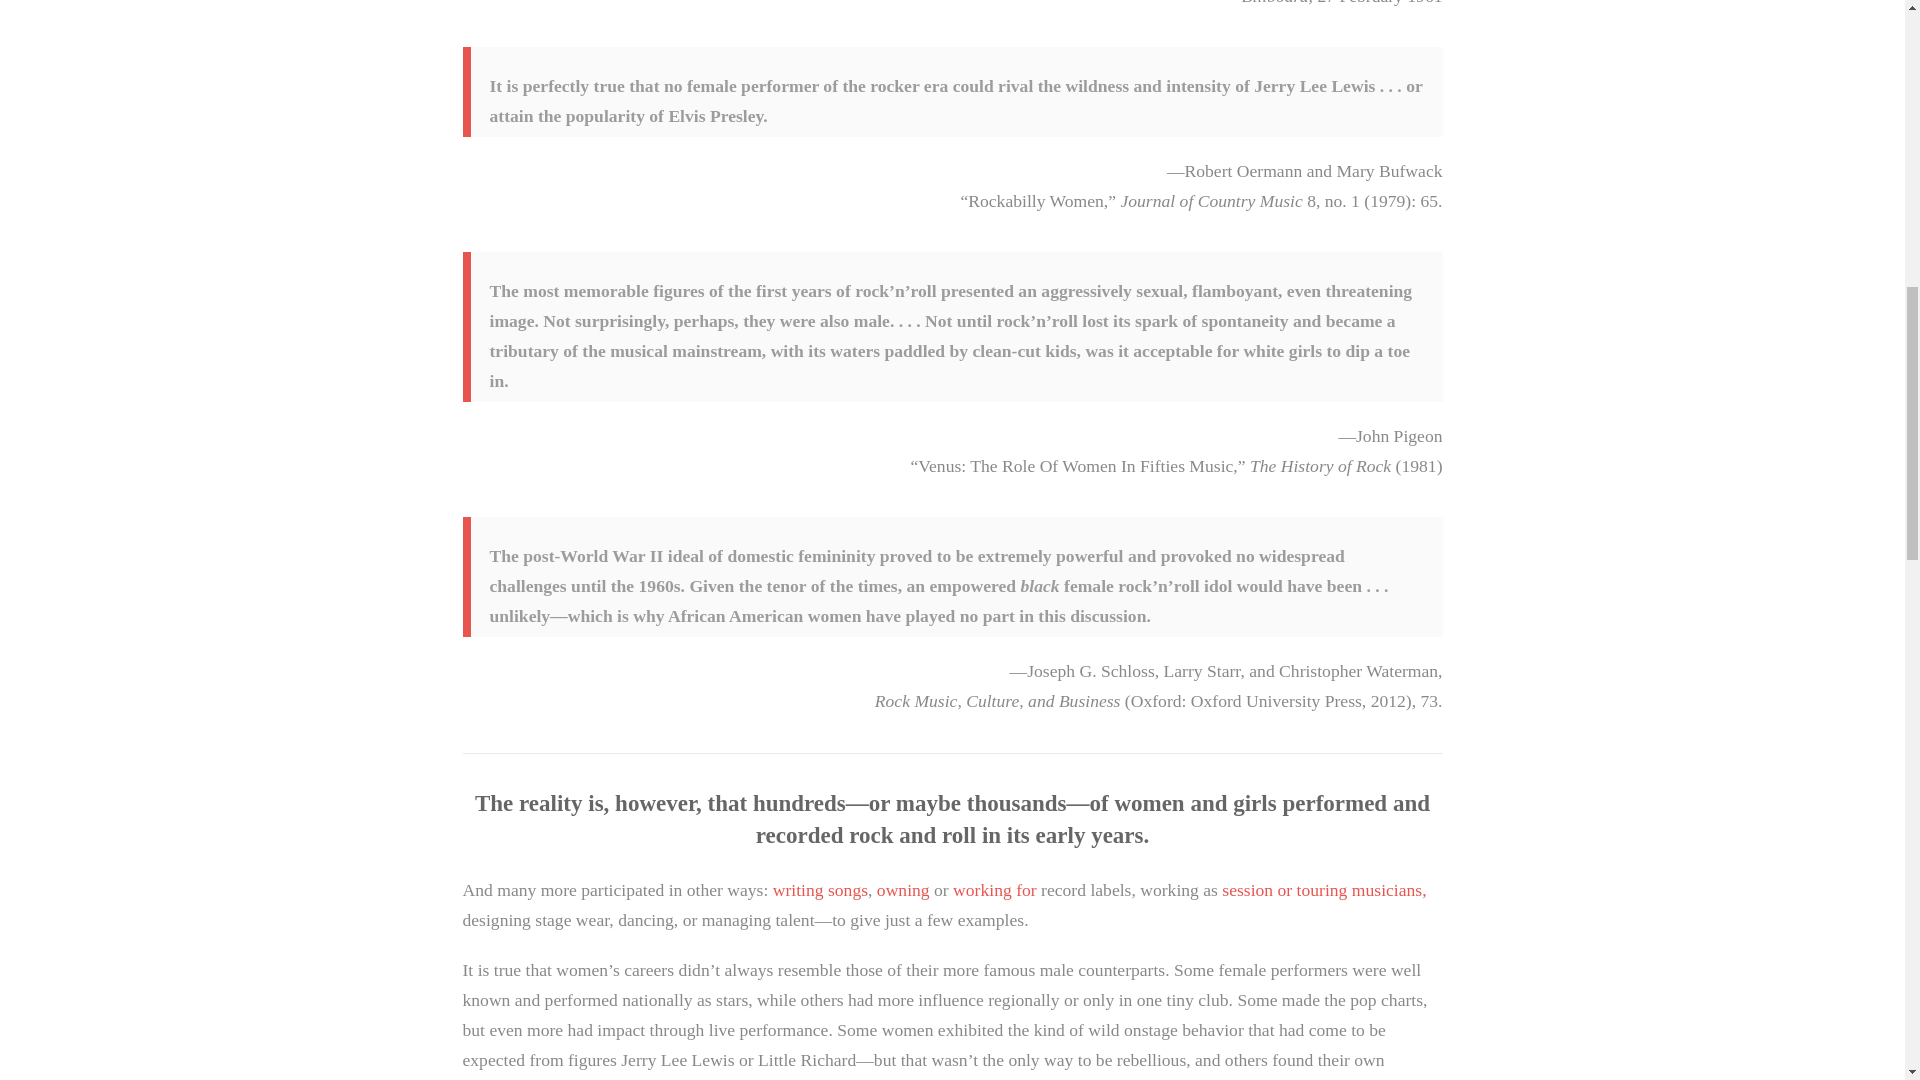 Image resolution: width=1920 pixels, height=1080 pixels. What do you see at coordinates (903, 890) in the screenshot?
I see `owning` at bounding box center [903, 890].